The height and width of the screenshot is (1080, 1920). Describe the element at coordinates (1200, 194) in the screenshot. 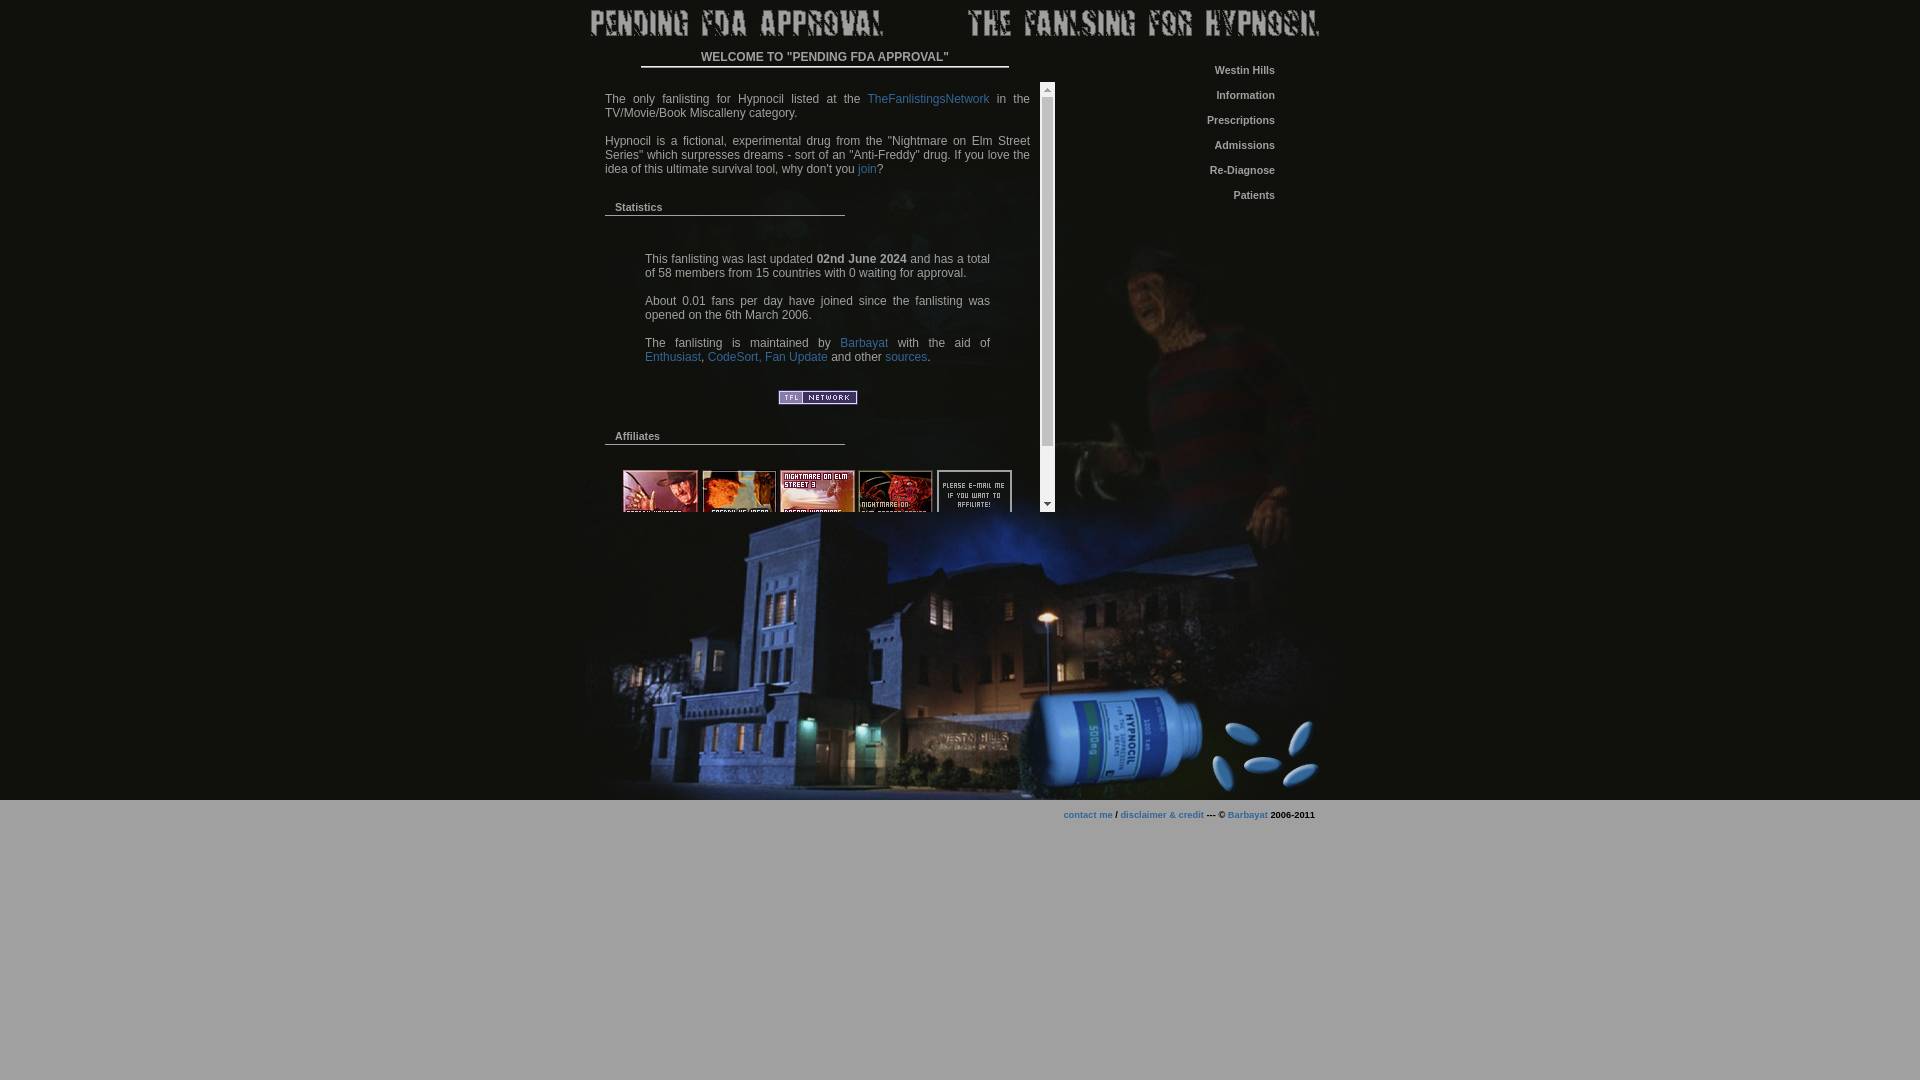

I see `Patients` at that location.